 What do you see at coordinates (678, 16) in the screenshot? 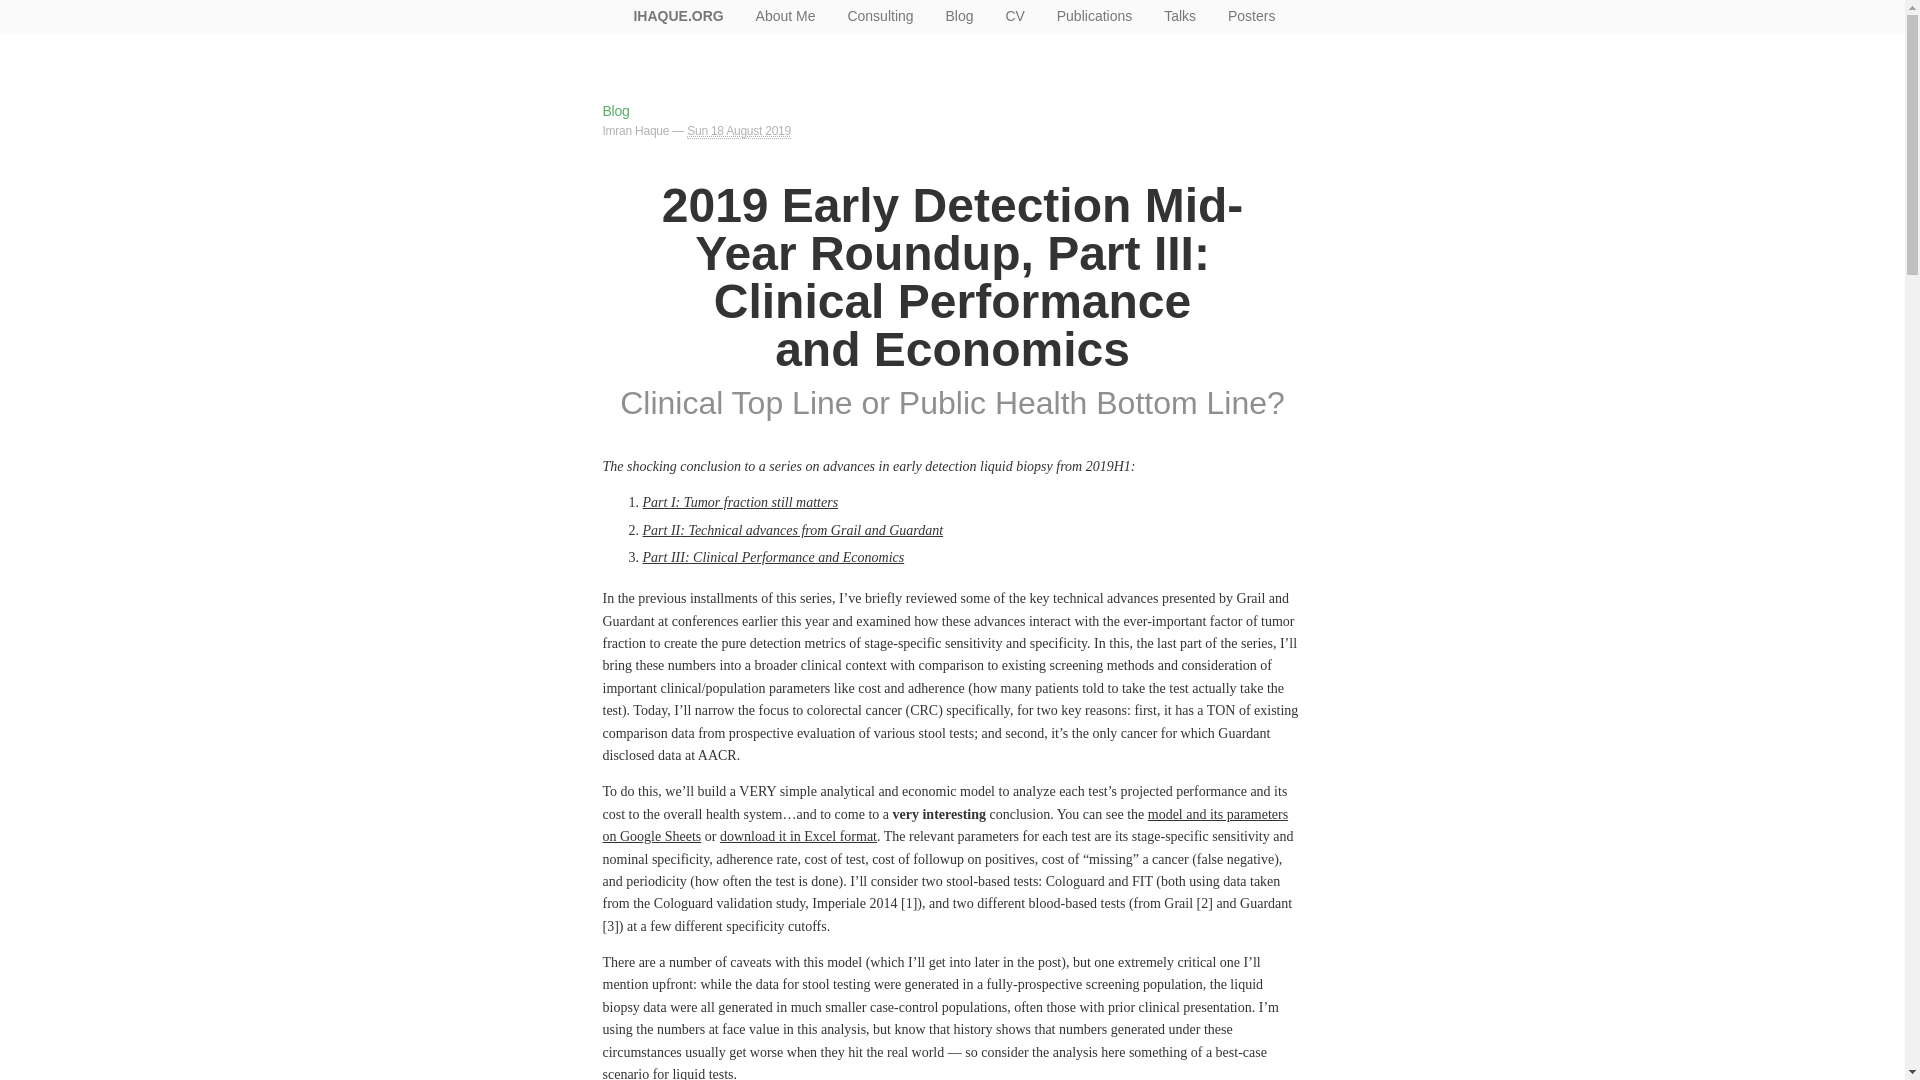
I see `IHAQUE.ORG` at bounding box center [678, 16].